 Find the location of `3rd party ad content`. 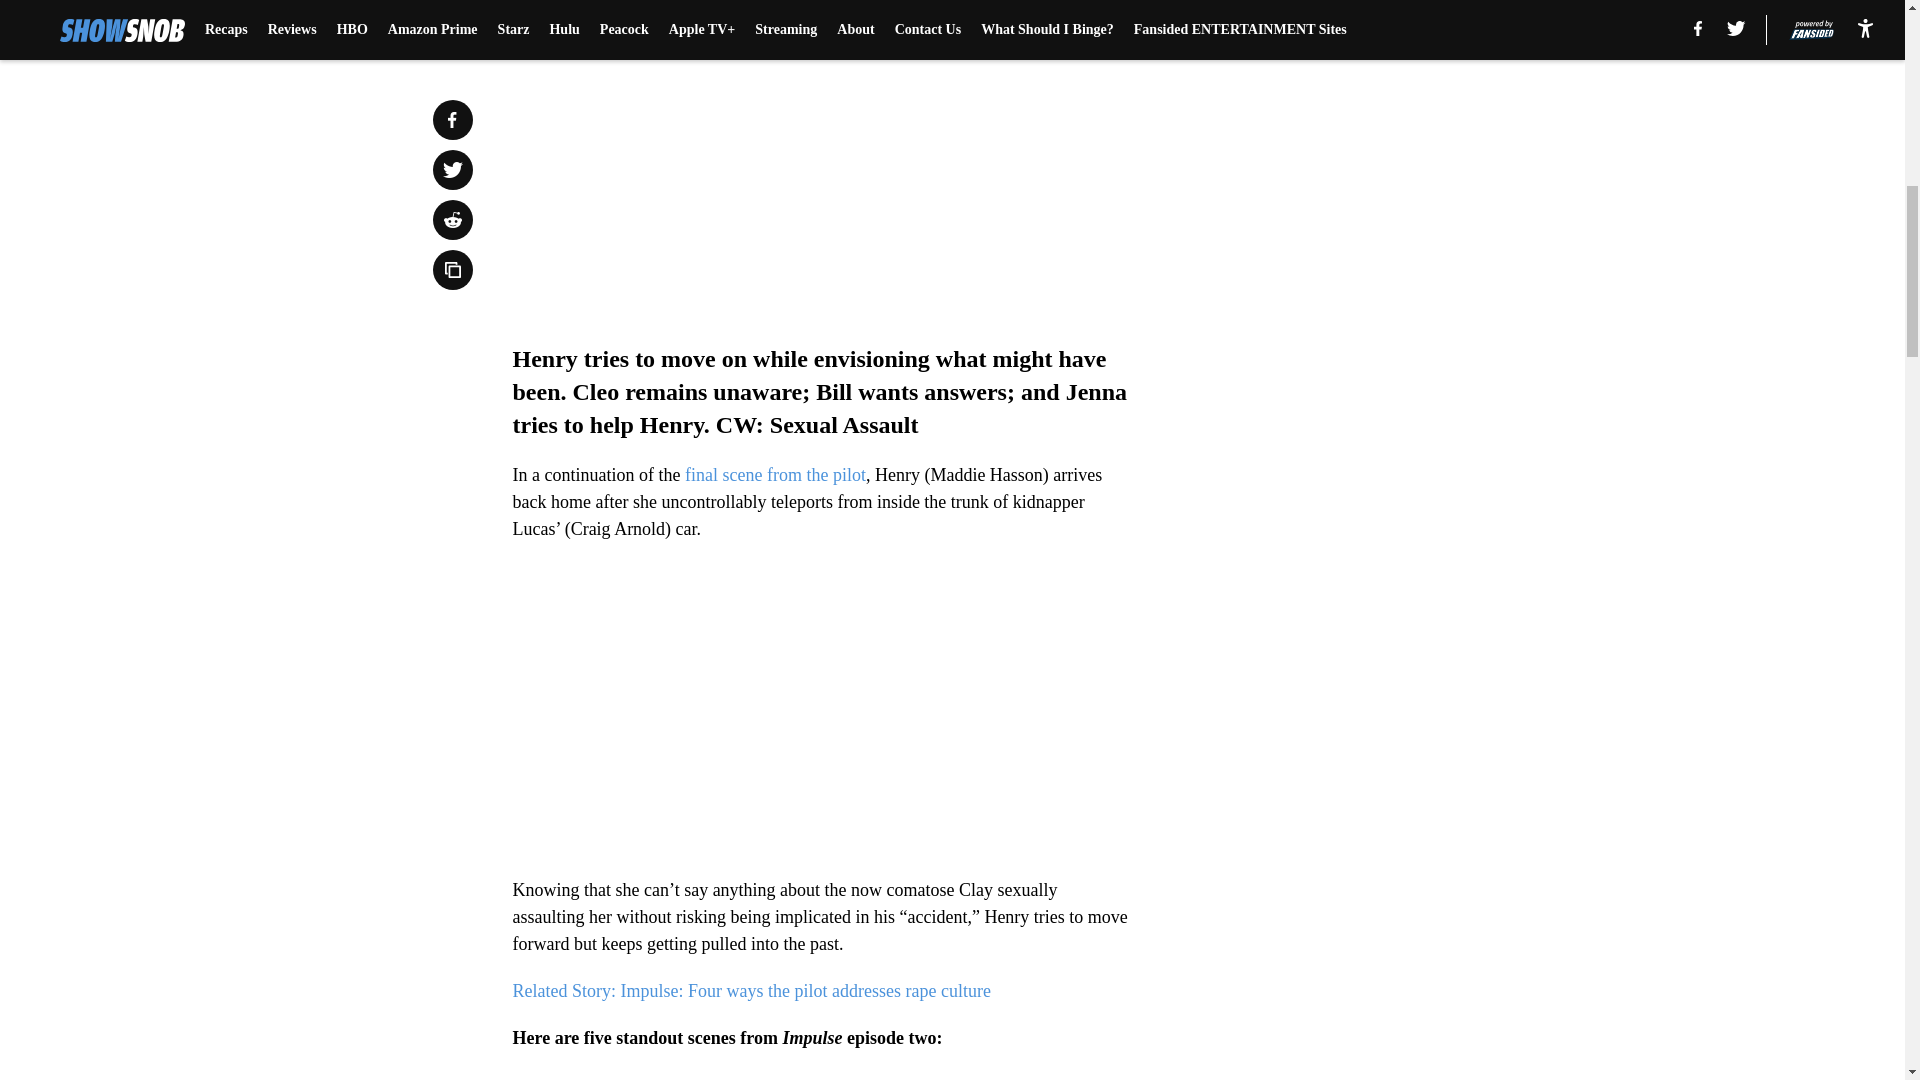

3rd party ad content is located at coordinates (1382, 112).